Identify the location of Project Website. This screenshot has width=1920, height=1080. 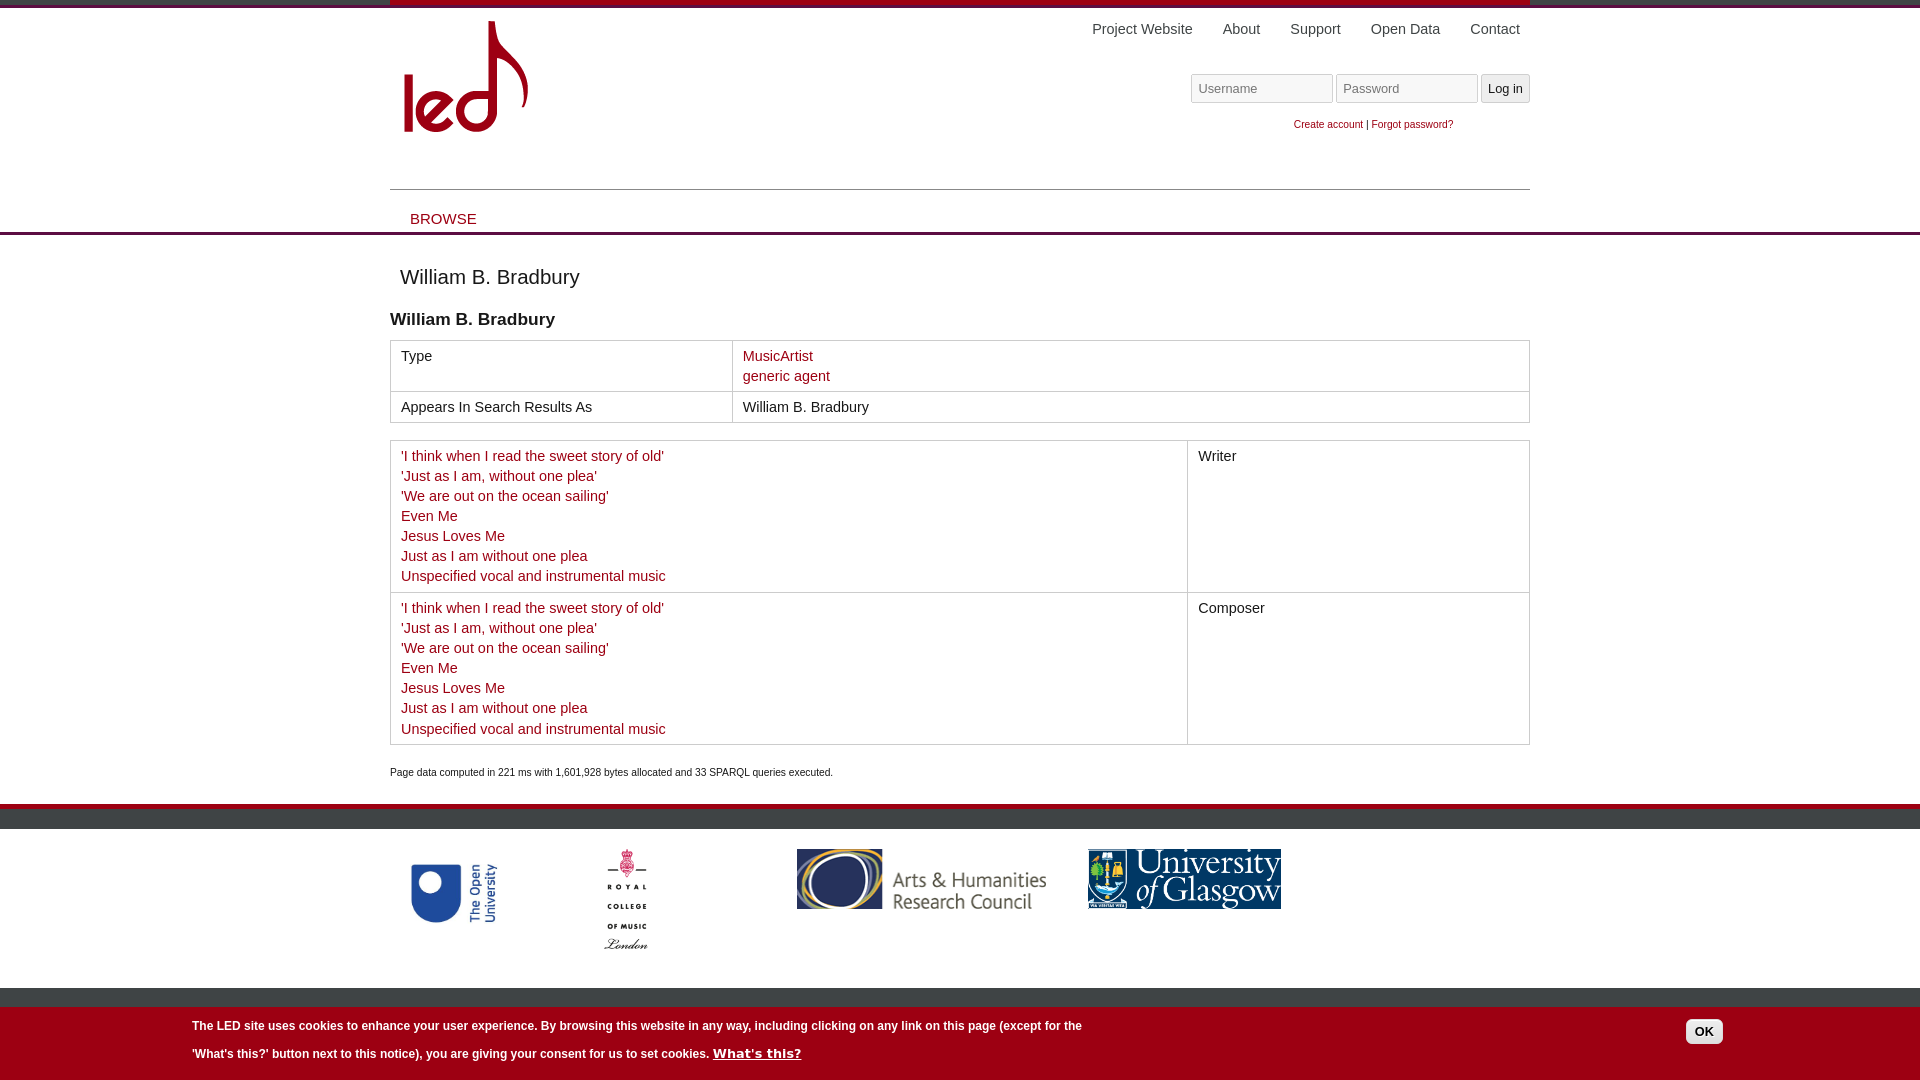
(1142, 28).